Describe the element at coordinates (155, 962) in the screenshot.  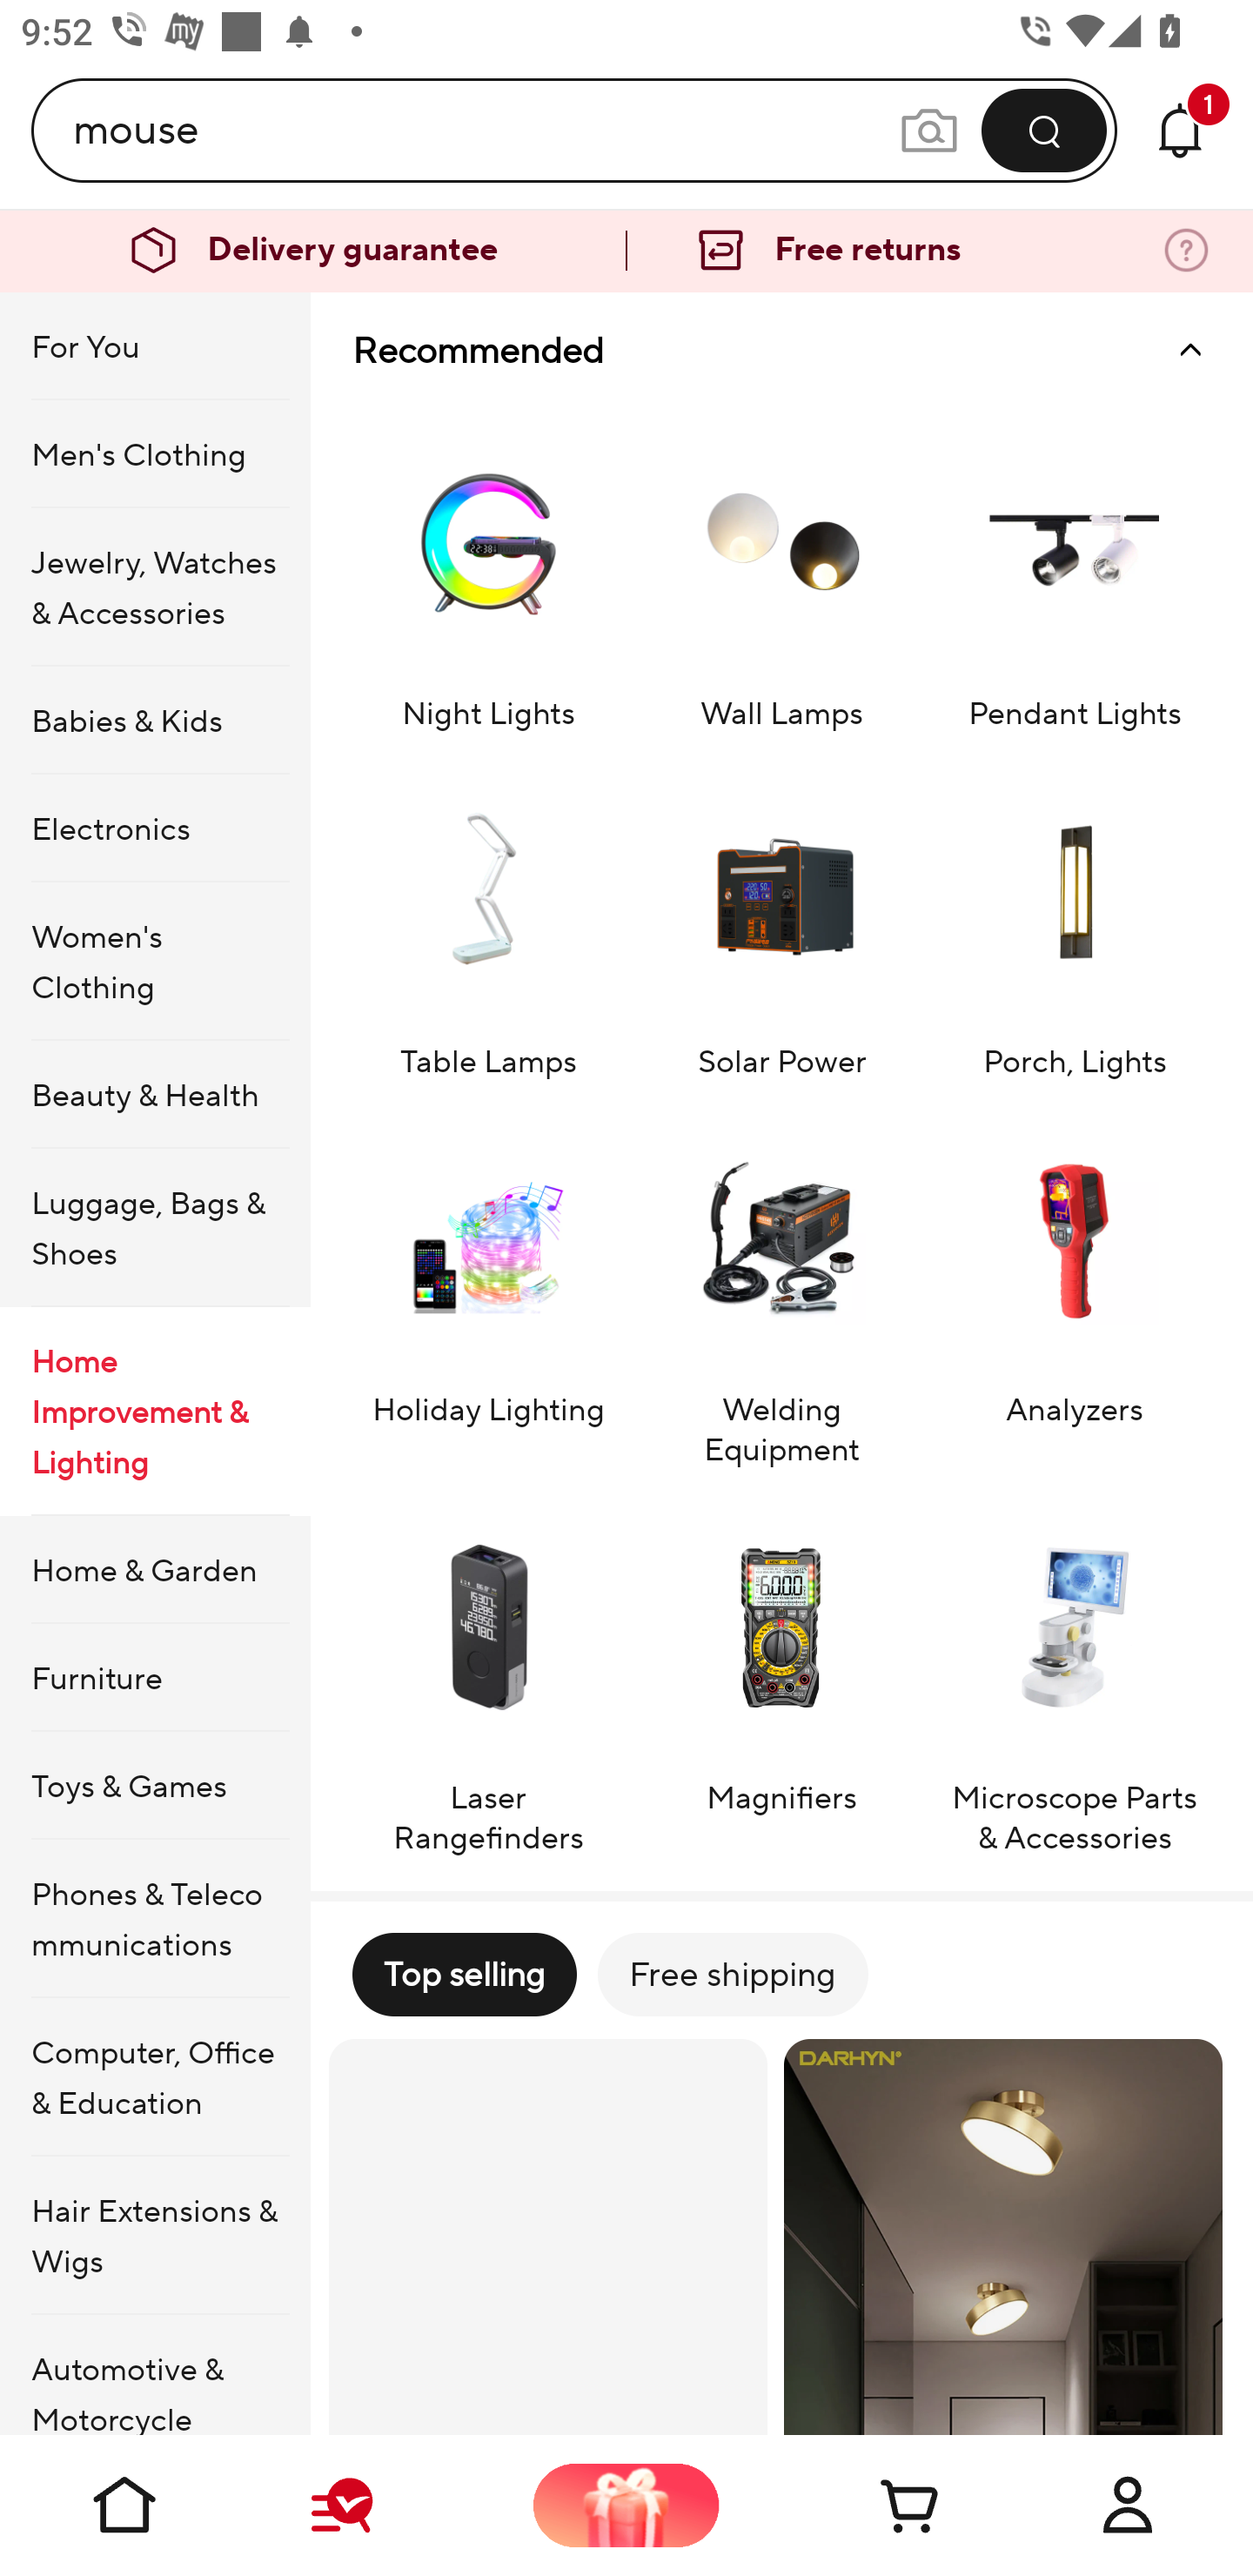
I see `Women's Clothing` at that location.